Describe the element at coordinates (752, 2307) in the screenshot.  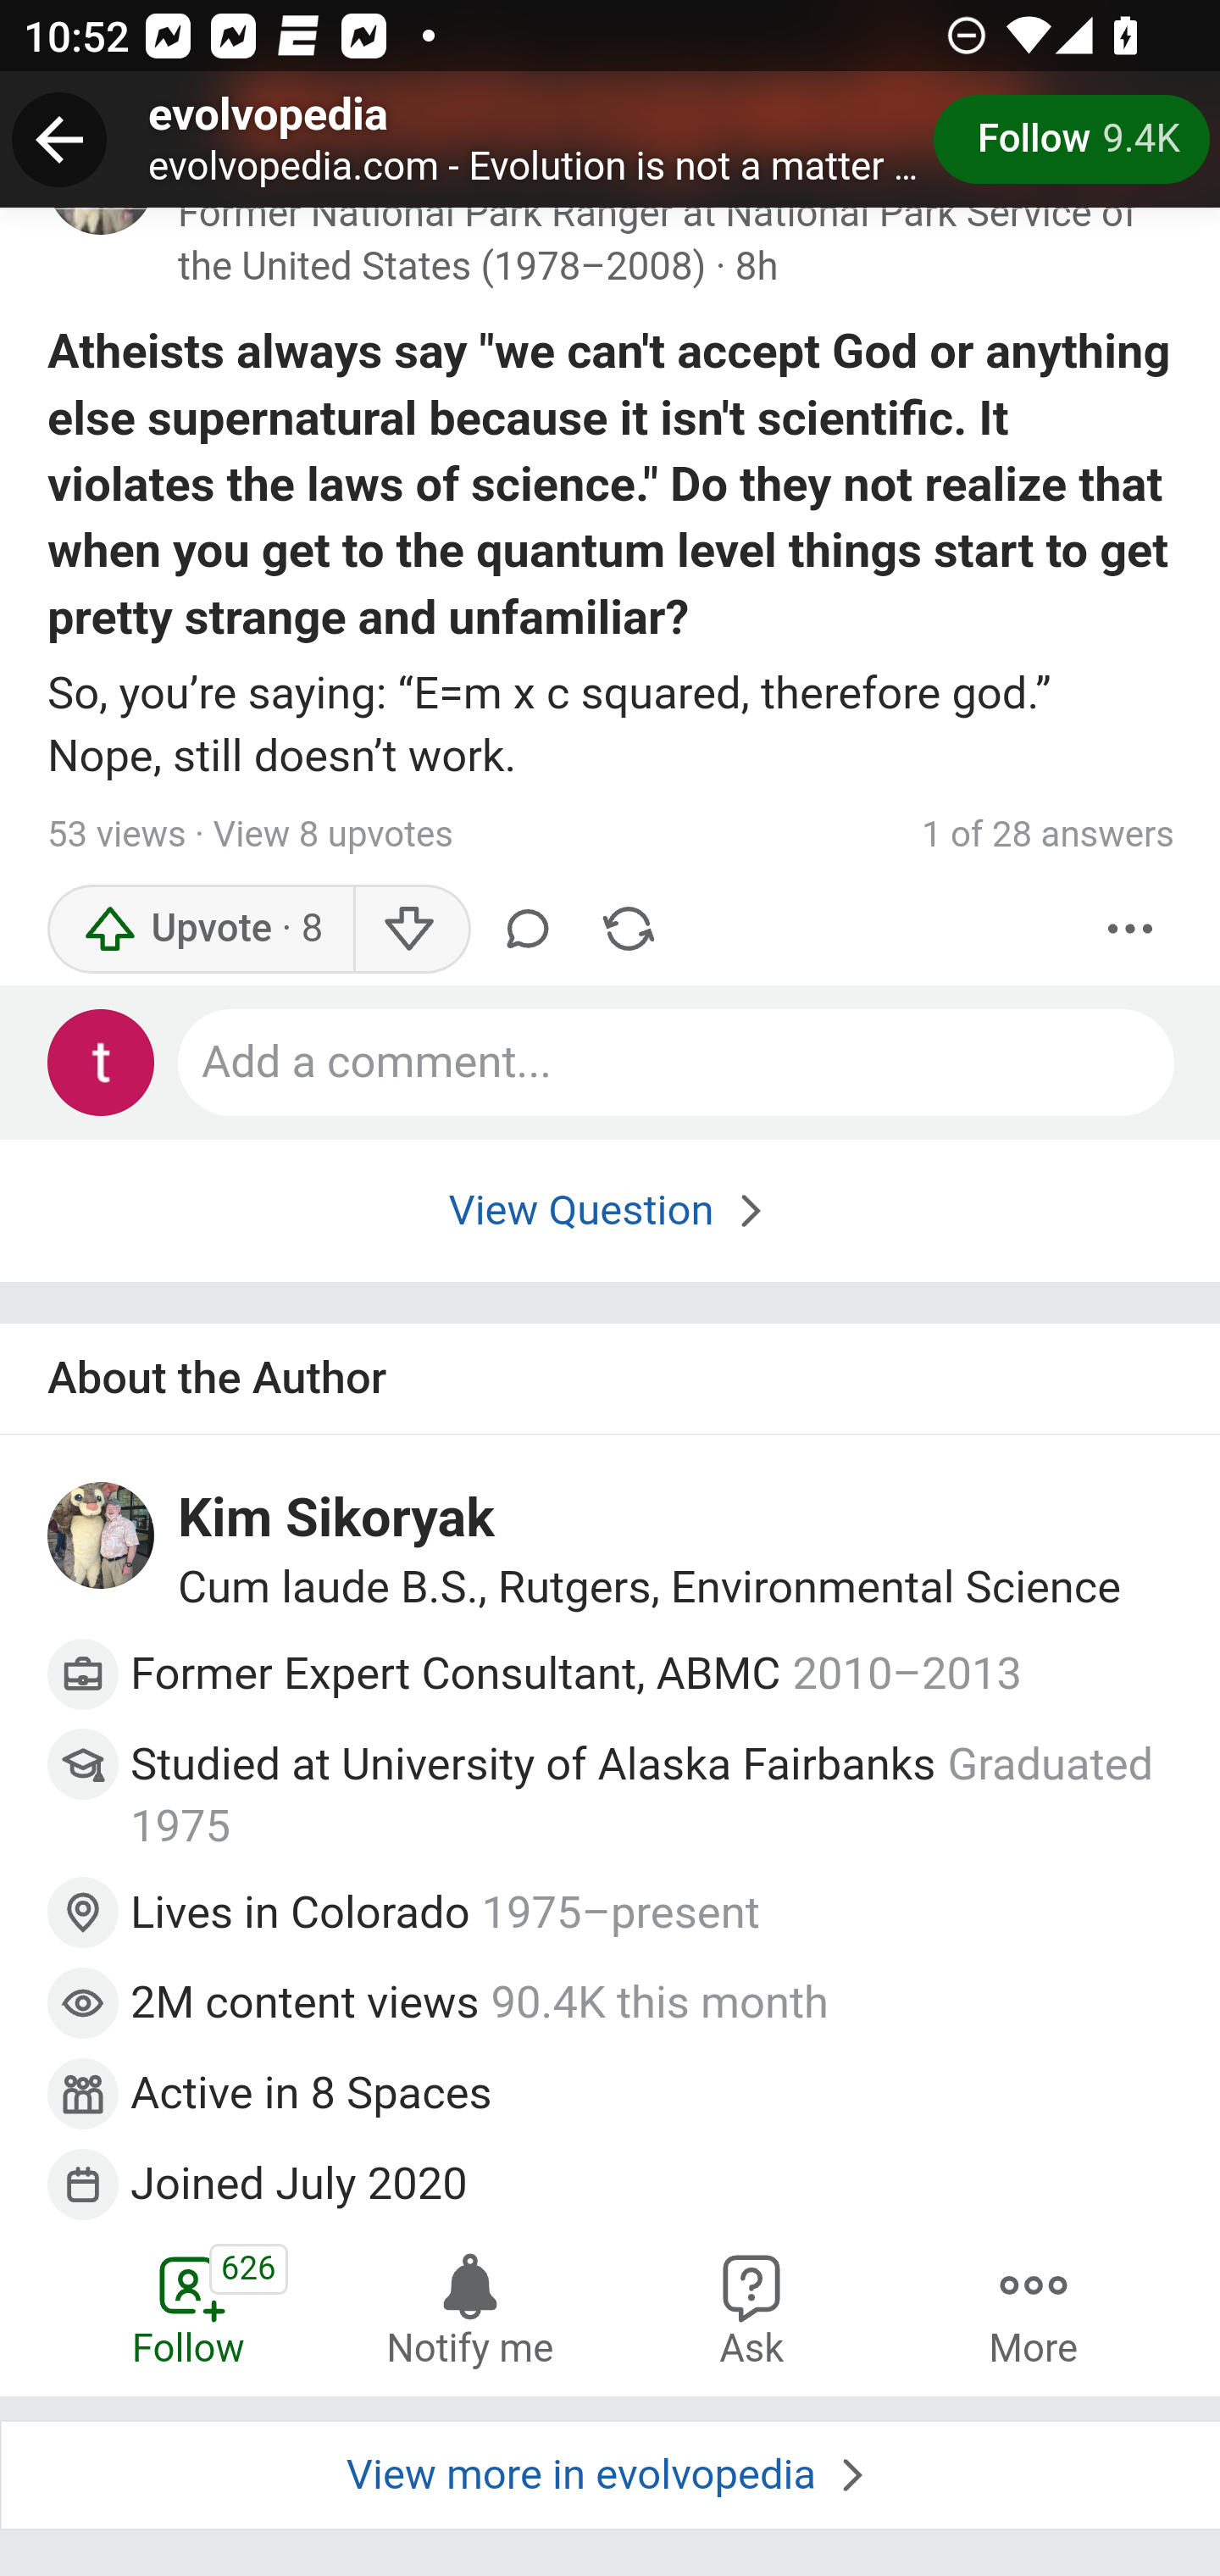
I see `Ask` at that location.